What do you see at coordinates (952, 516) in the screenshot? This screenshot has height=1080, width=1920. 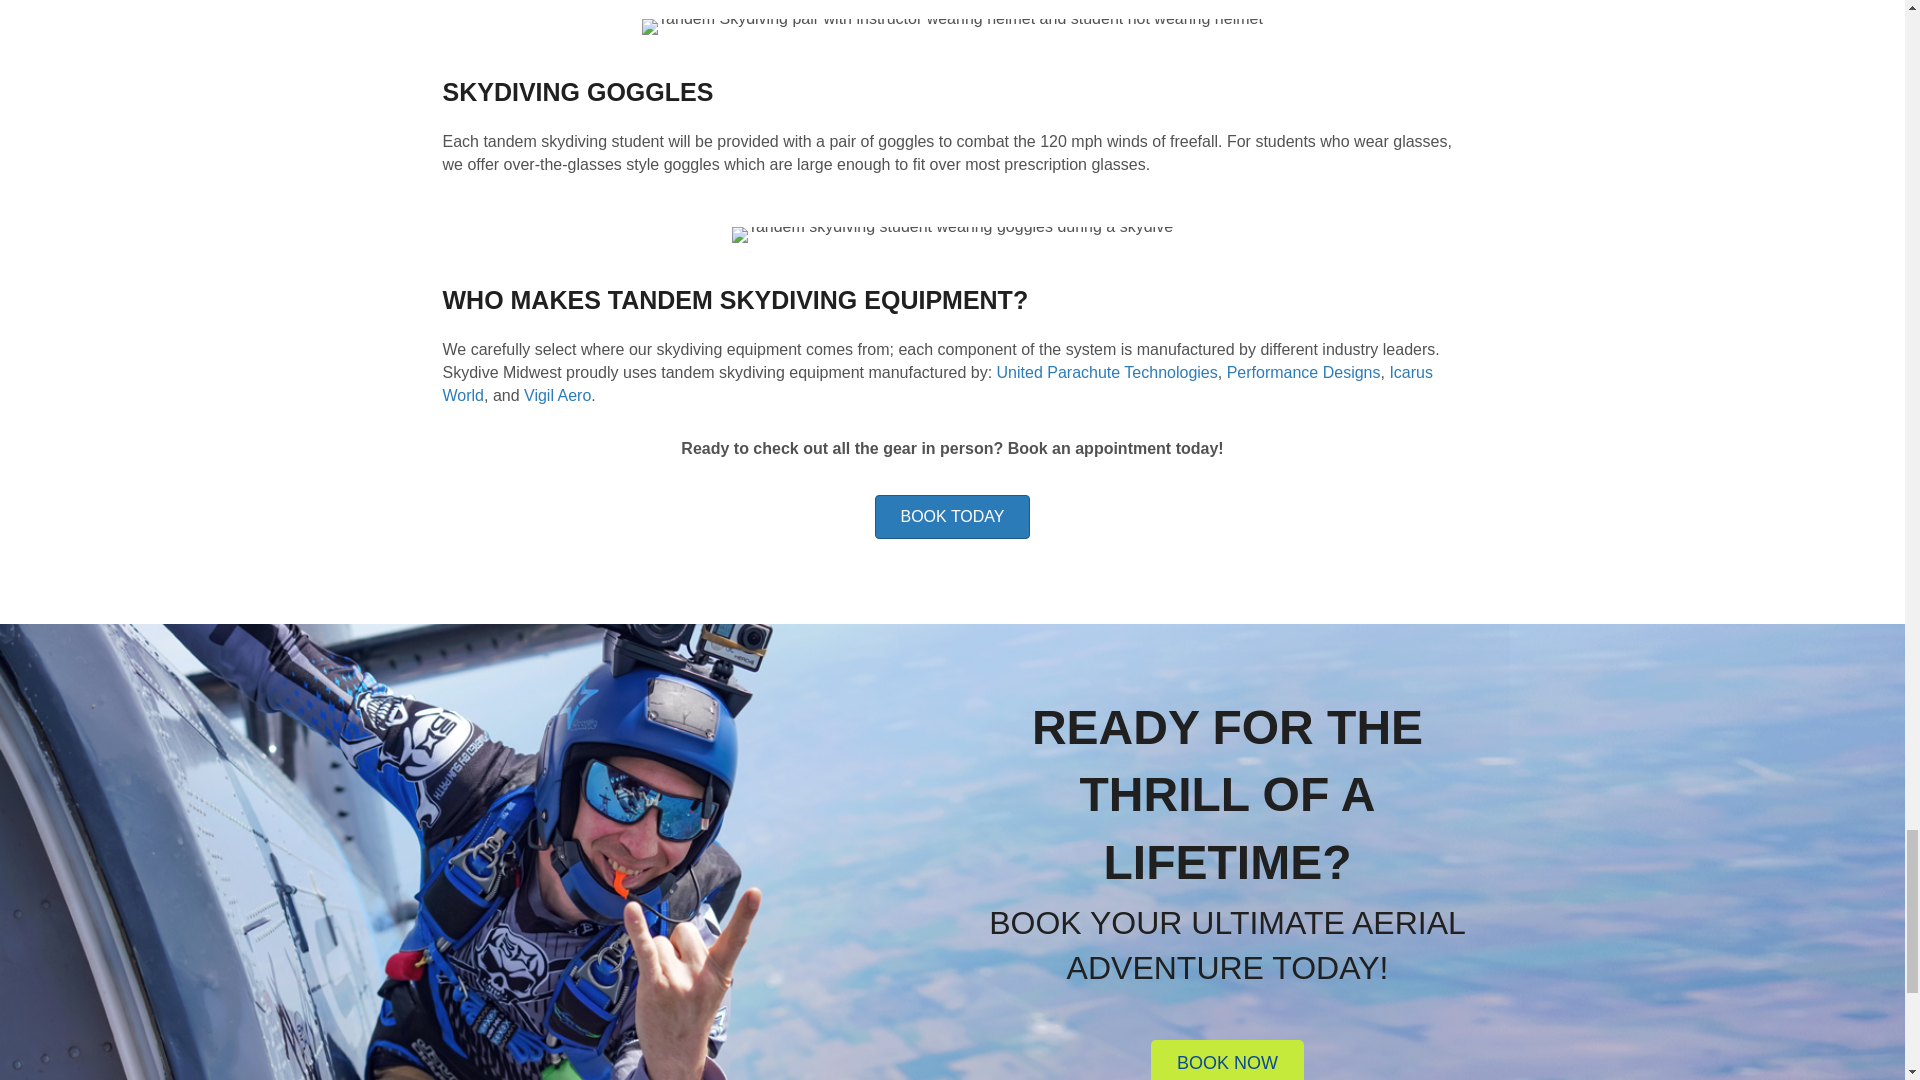 I see `BOOK TODAY` at bounding box center [952, 516].